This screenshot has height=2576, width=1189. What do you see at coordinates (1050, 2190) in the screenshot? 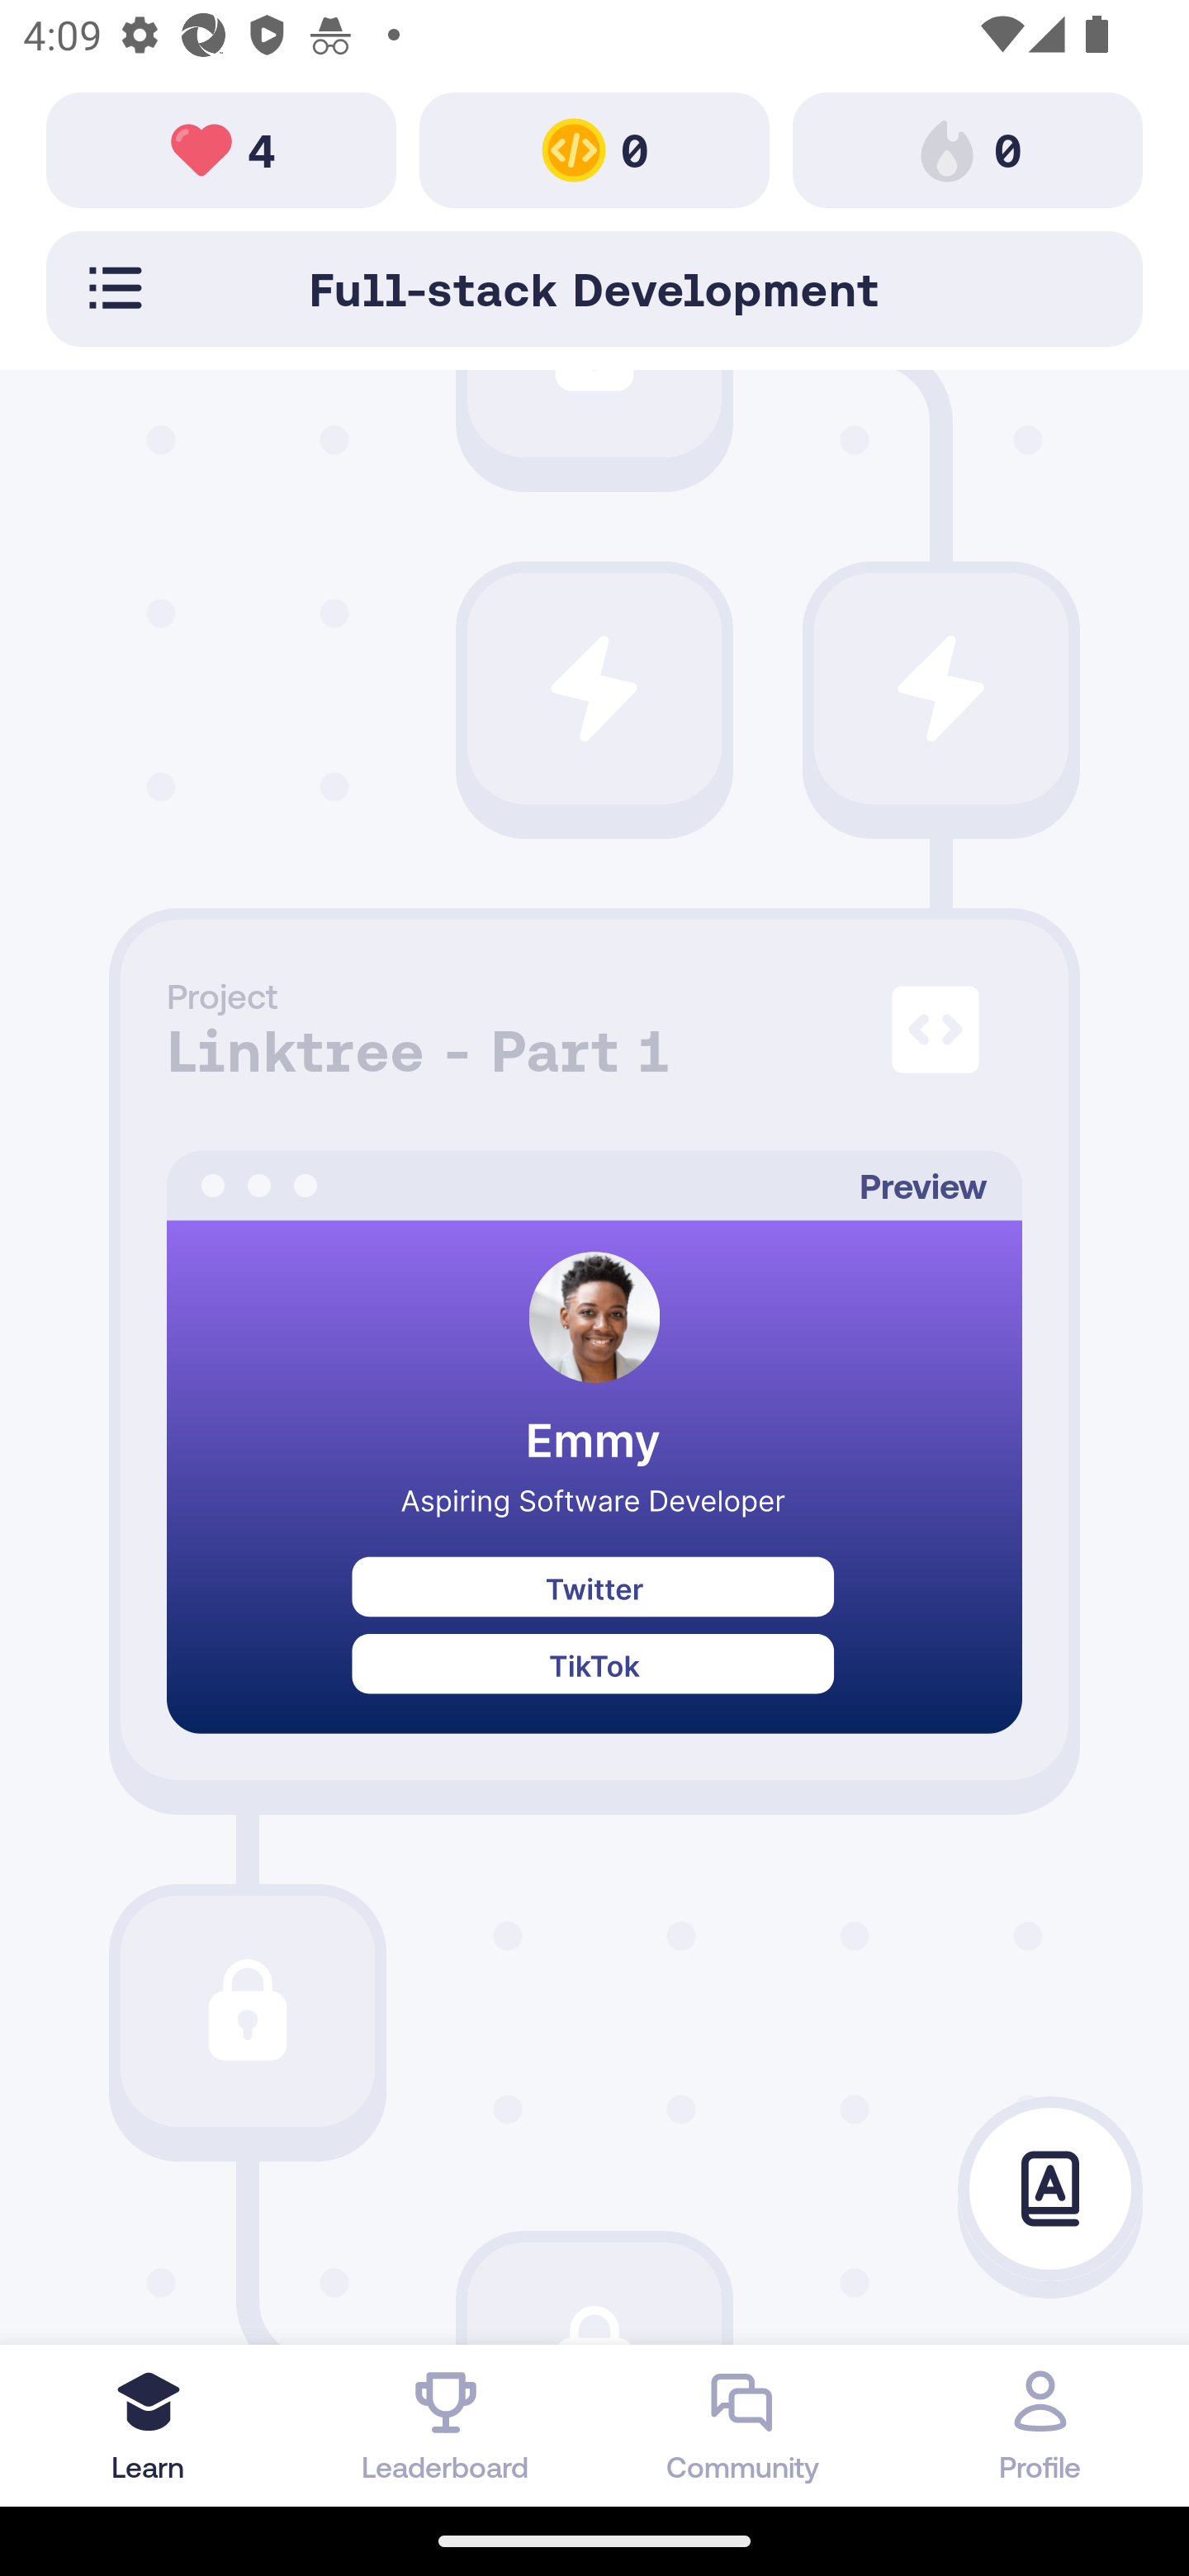
I see `Glossary Icon` at bounding box center [1050, 2190].